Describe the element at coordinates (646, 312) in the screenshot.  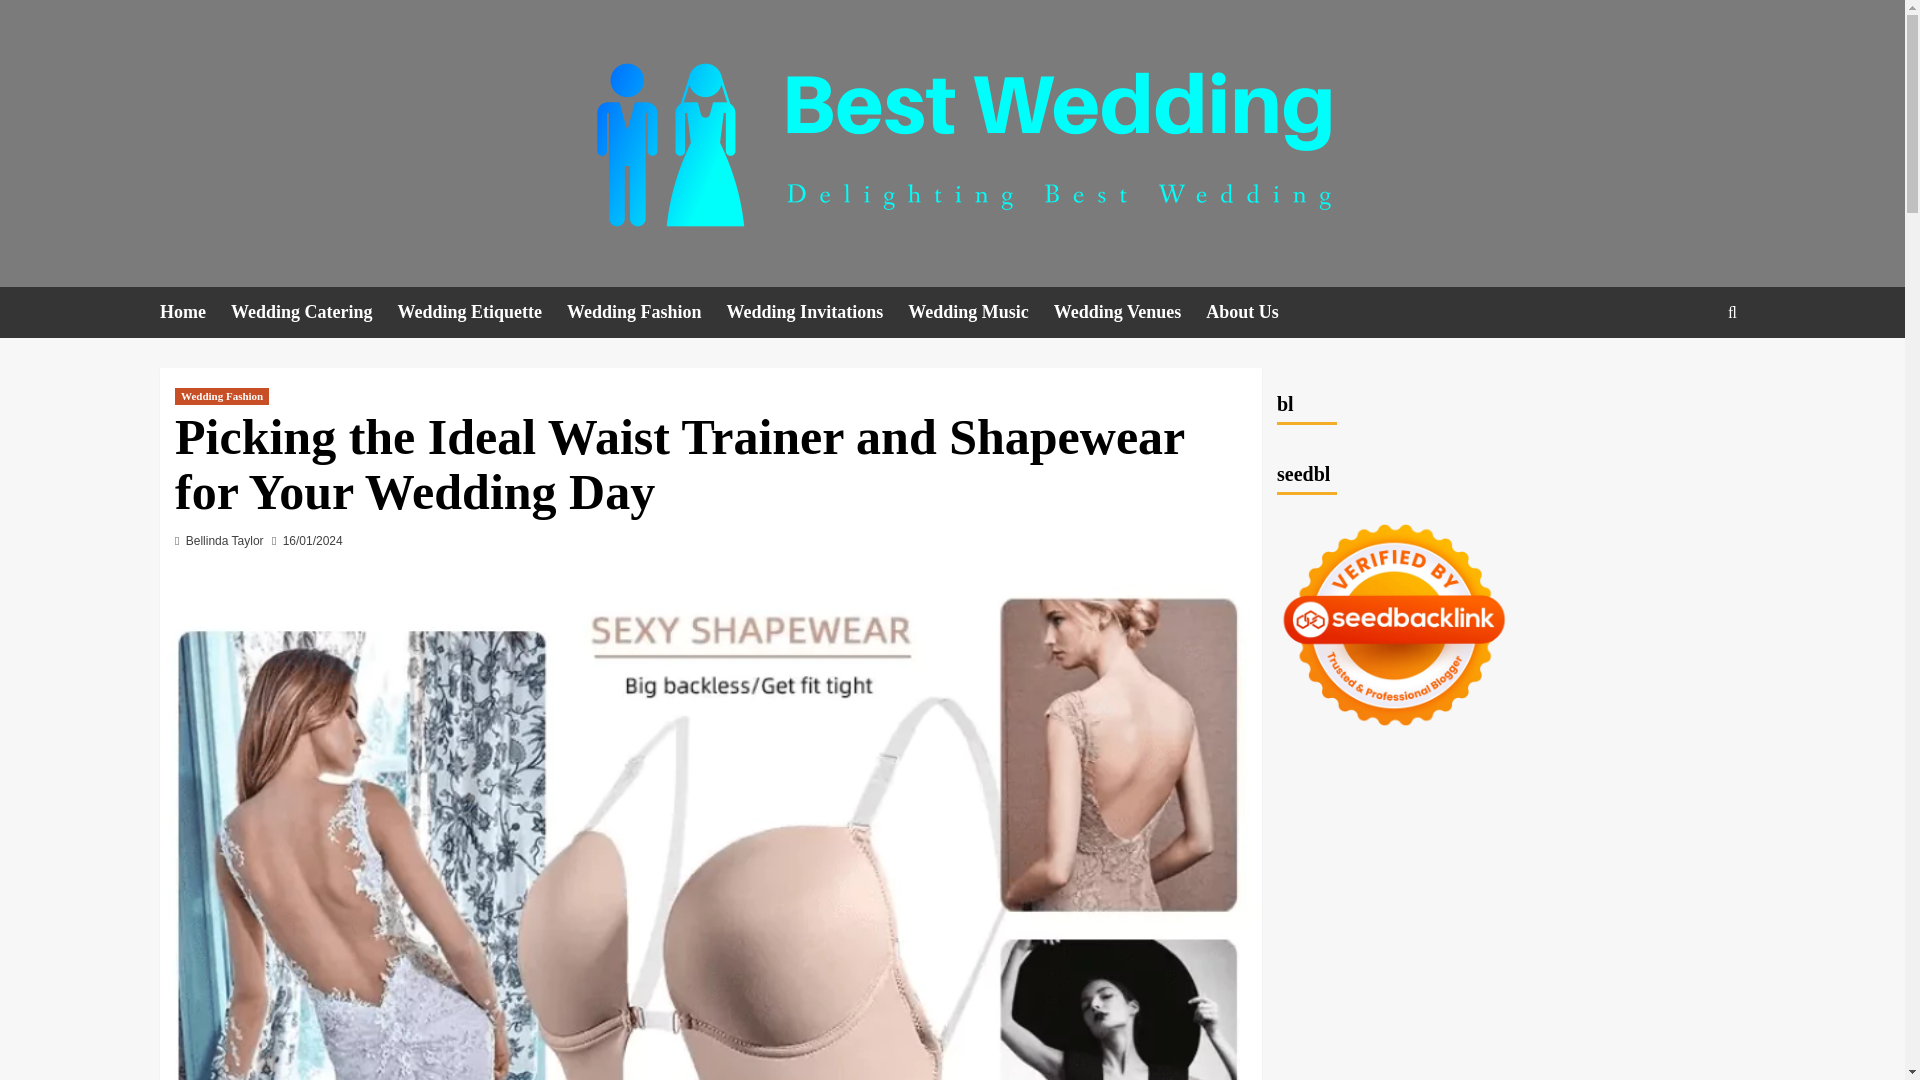
I see `Wedding Fashion` at that location.